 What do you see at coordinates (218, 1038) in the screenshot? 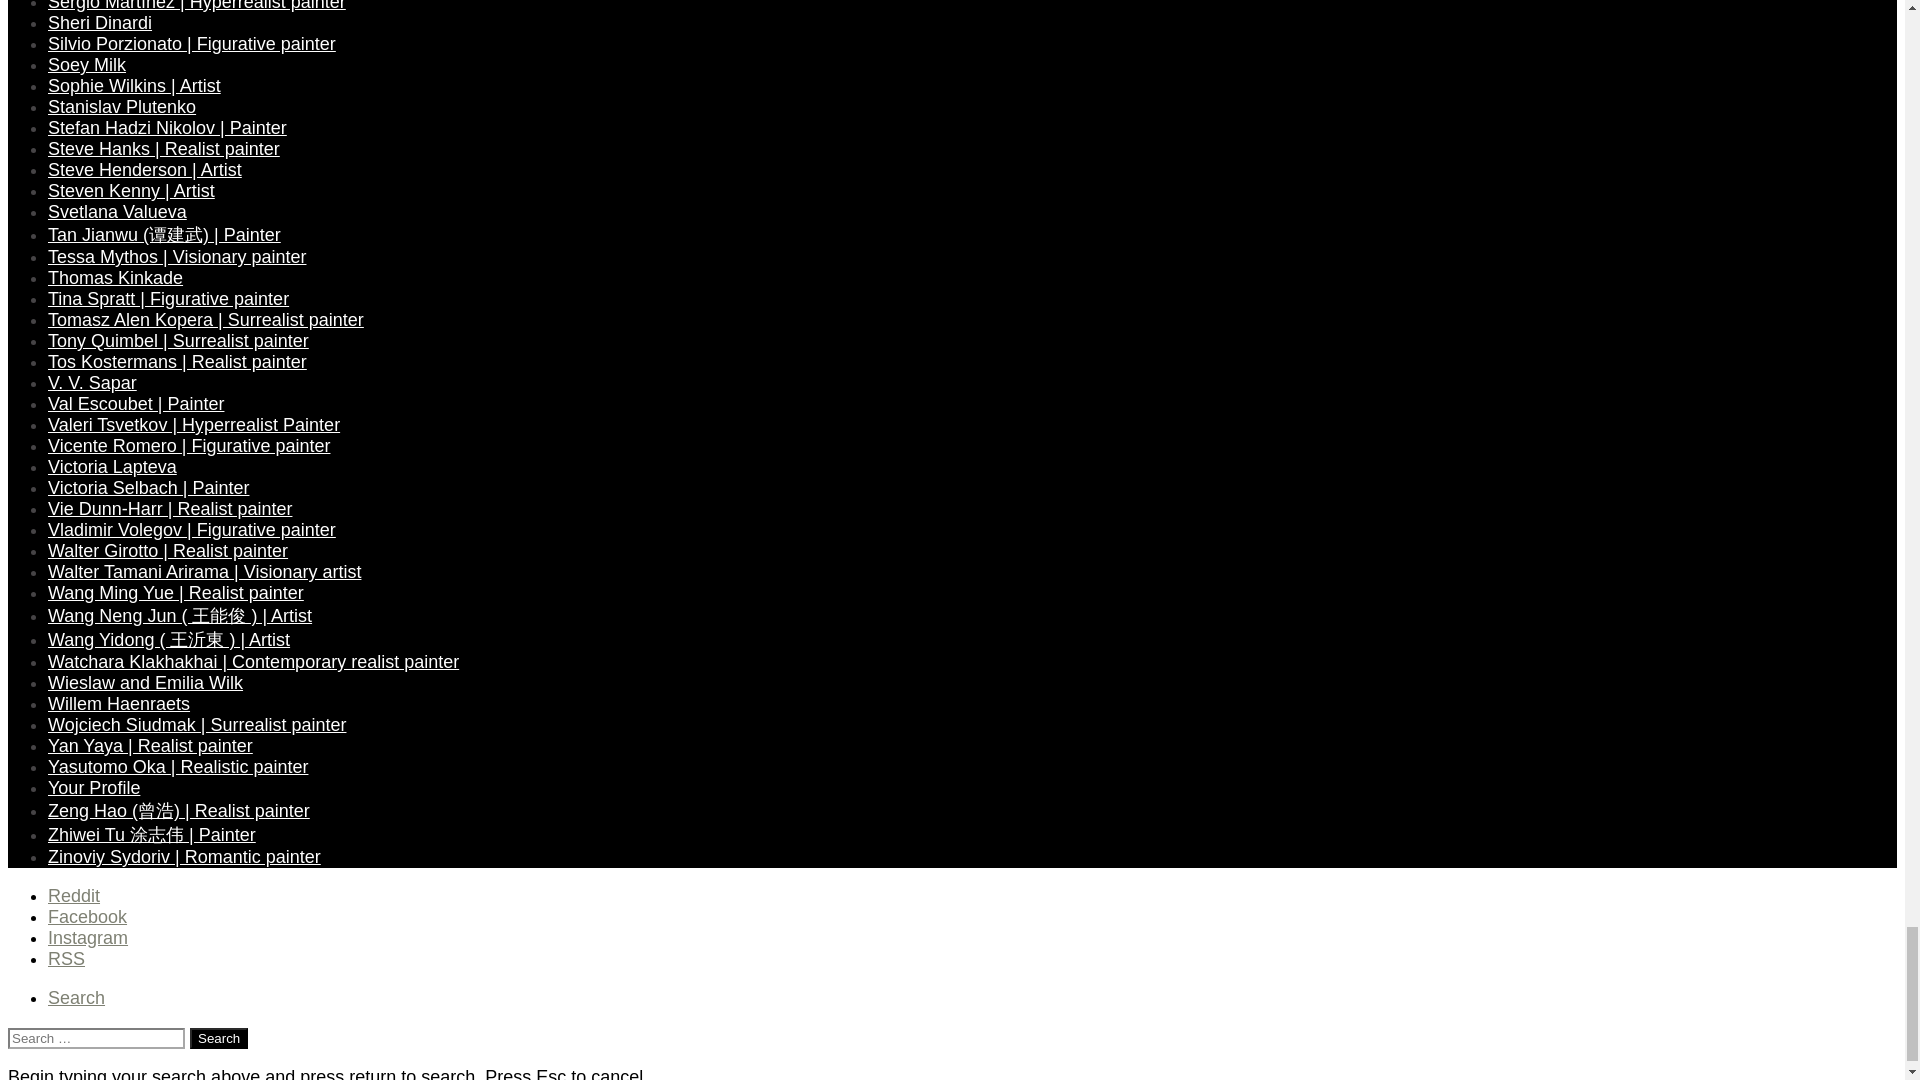
I see `Search` at bounding box center [218, 1038].